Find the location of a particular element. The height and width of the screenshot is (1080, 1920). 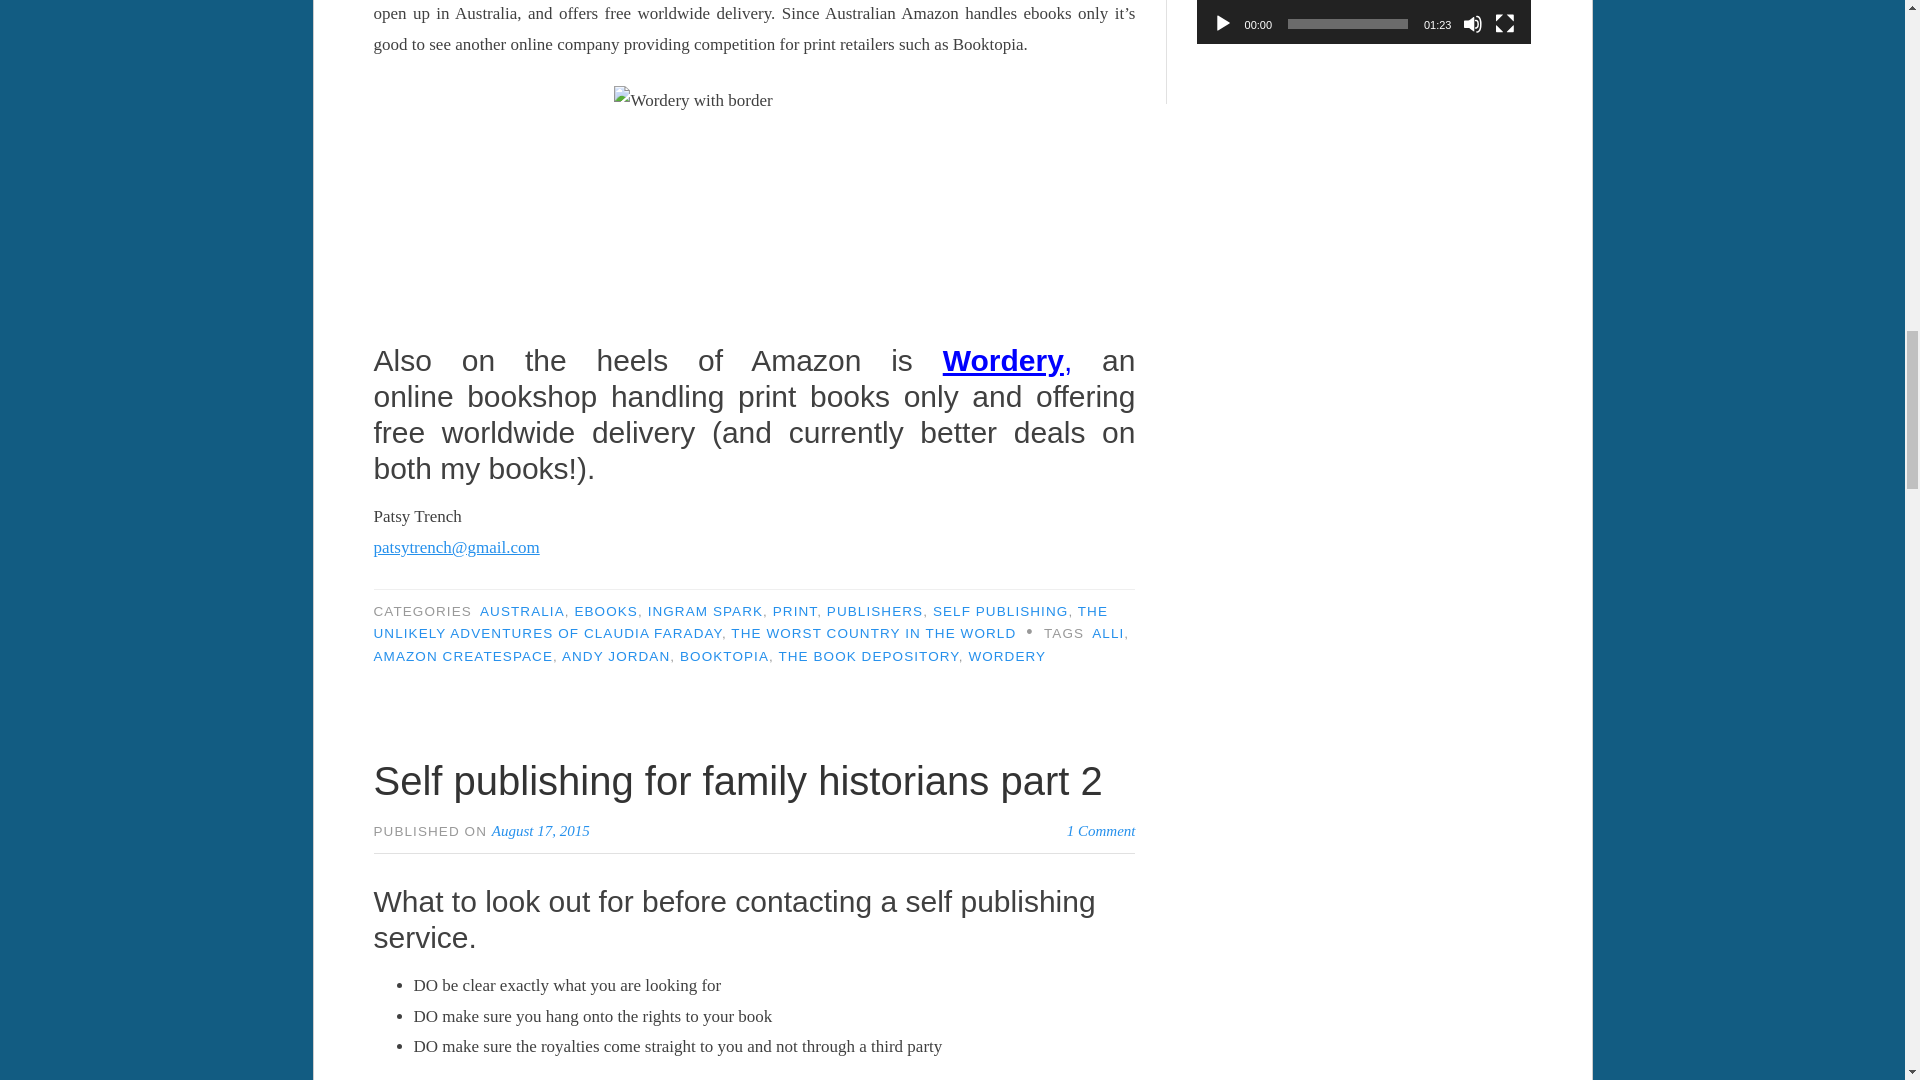

Play is located at coordinates (1222, 24).